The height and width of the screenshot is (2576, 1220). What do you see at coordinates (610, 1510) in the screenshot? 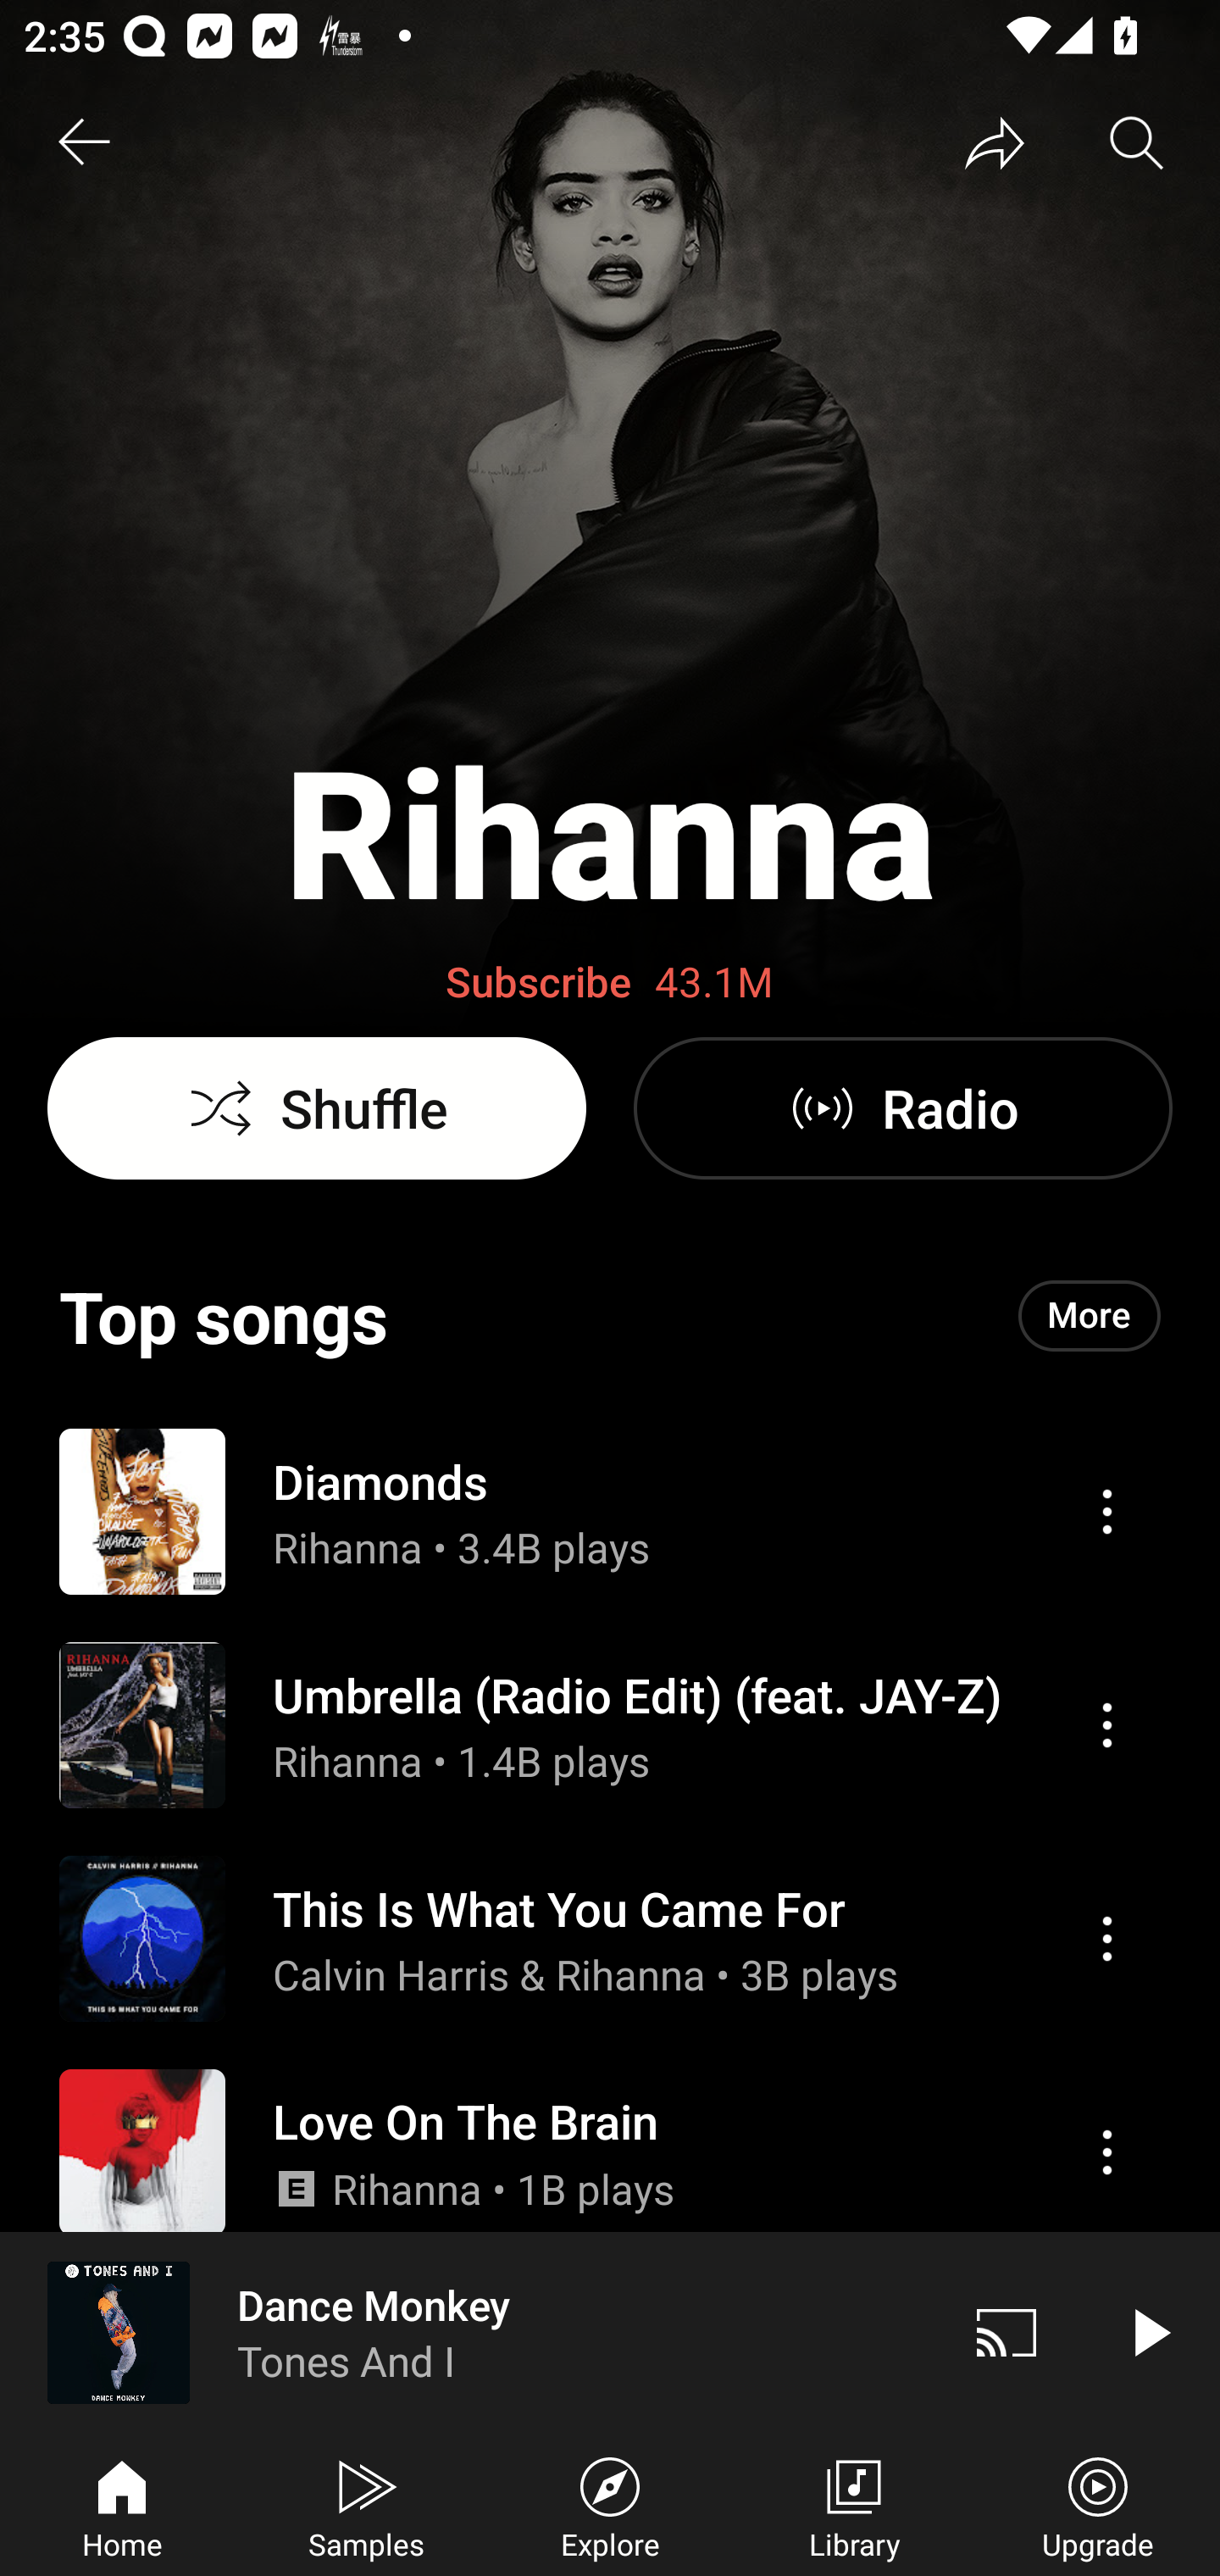
I see `Action menu` at bounding box center [610, 1510].